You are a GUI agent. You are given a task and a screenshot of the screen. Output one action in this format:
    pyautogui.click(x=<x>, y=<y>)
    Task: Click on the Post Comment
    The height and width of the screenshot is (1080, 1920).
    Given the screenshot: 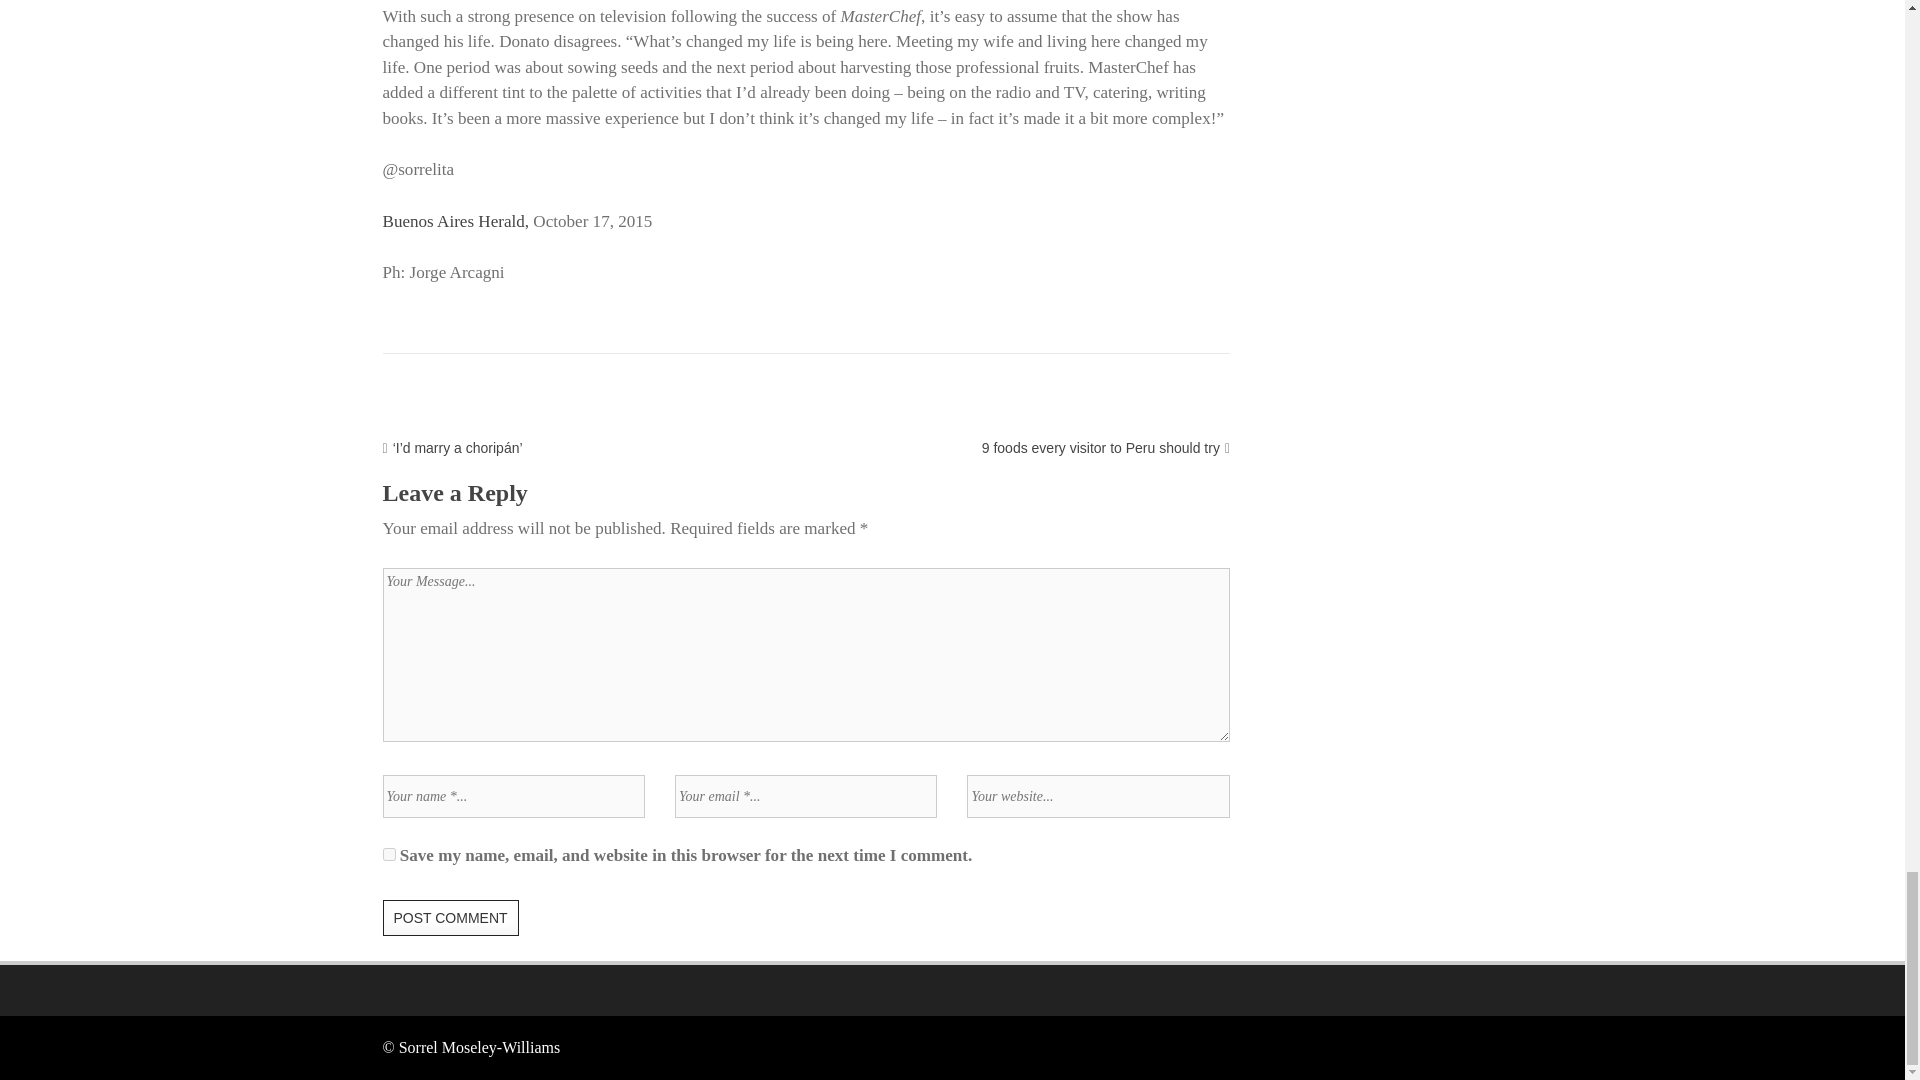 What is the action you would take?
    pyautogui.click(x=450, y=918)
    